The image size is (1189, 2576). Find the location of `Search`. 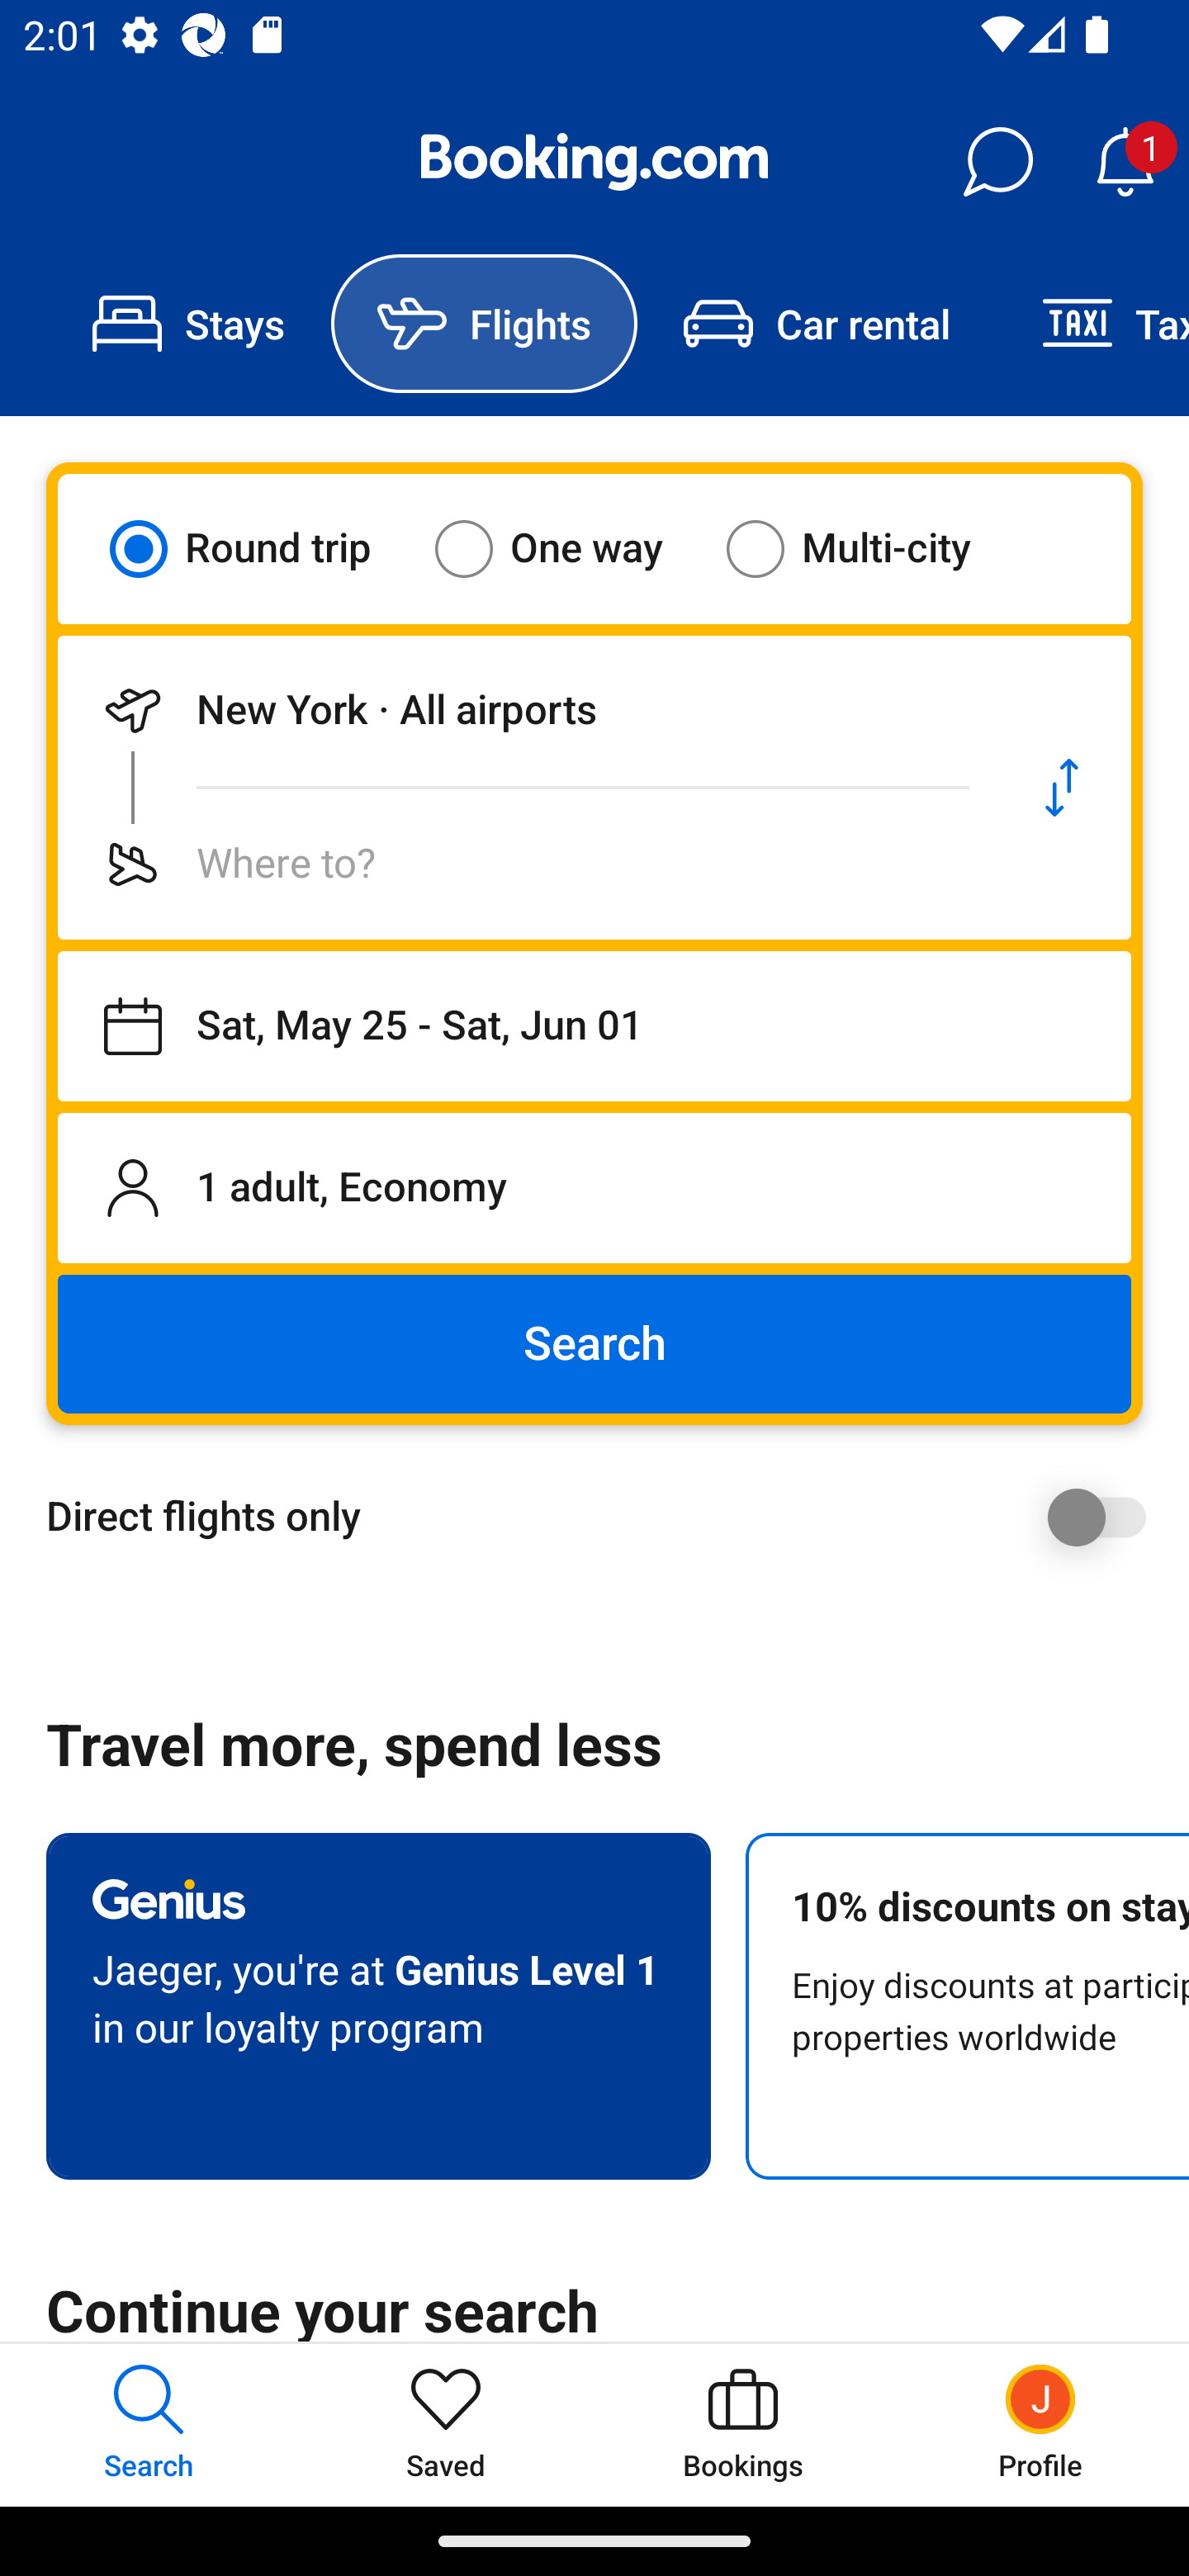

Search is located at coordinates (594, 1344).